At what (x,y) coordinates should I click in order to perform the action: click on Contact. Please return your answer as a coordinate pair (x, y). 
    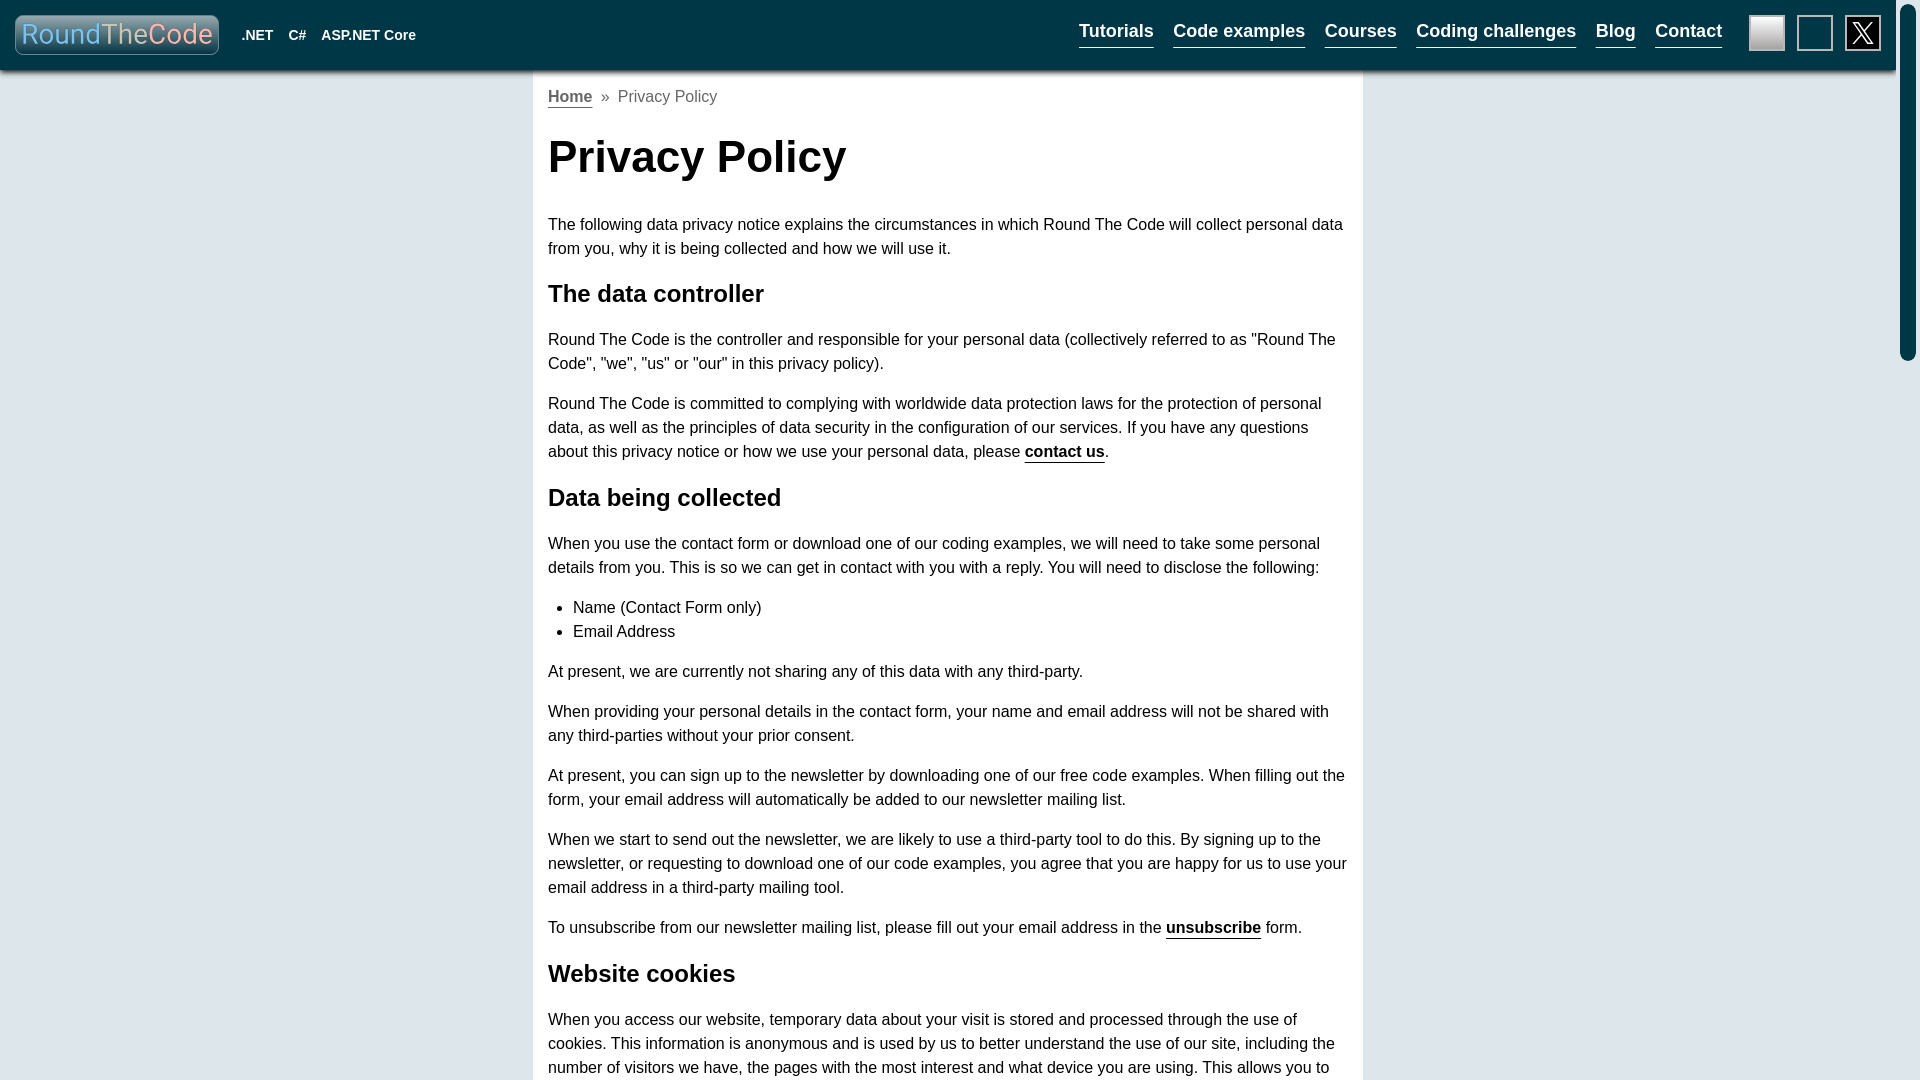
    Looking at the image, I should click on (1688, 32).